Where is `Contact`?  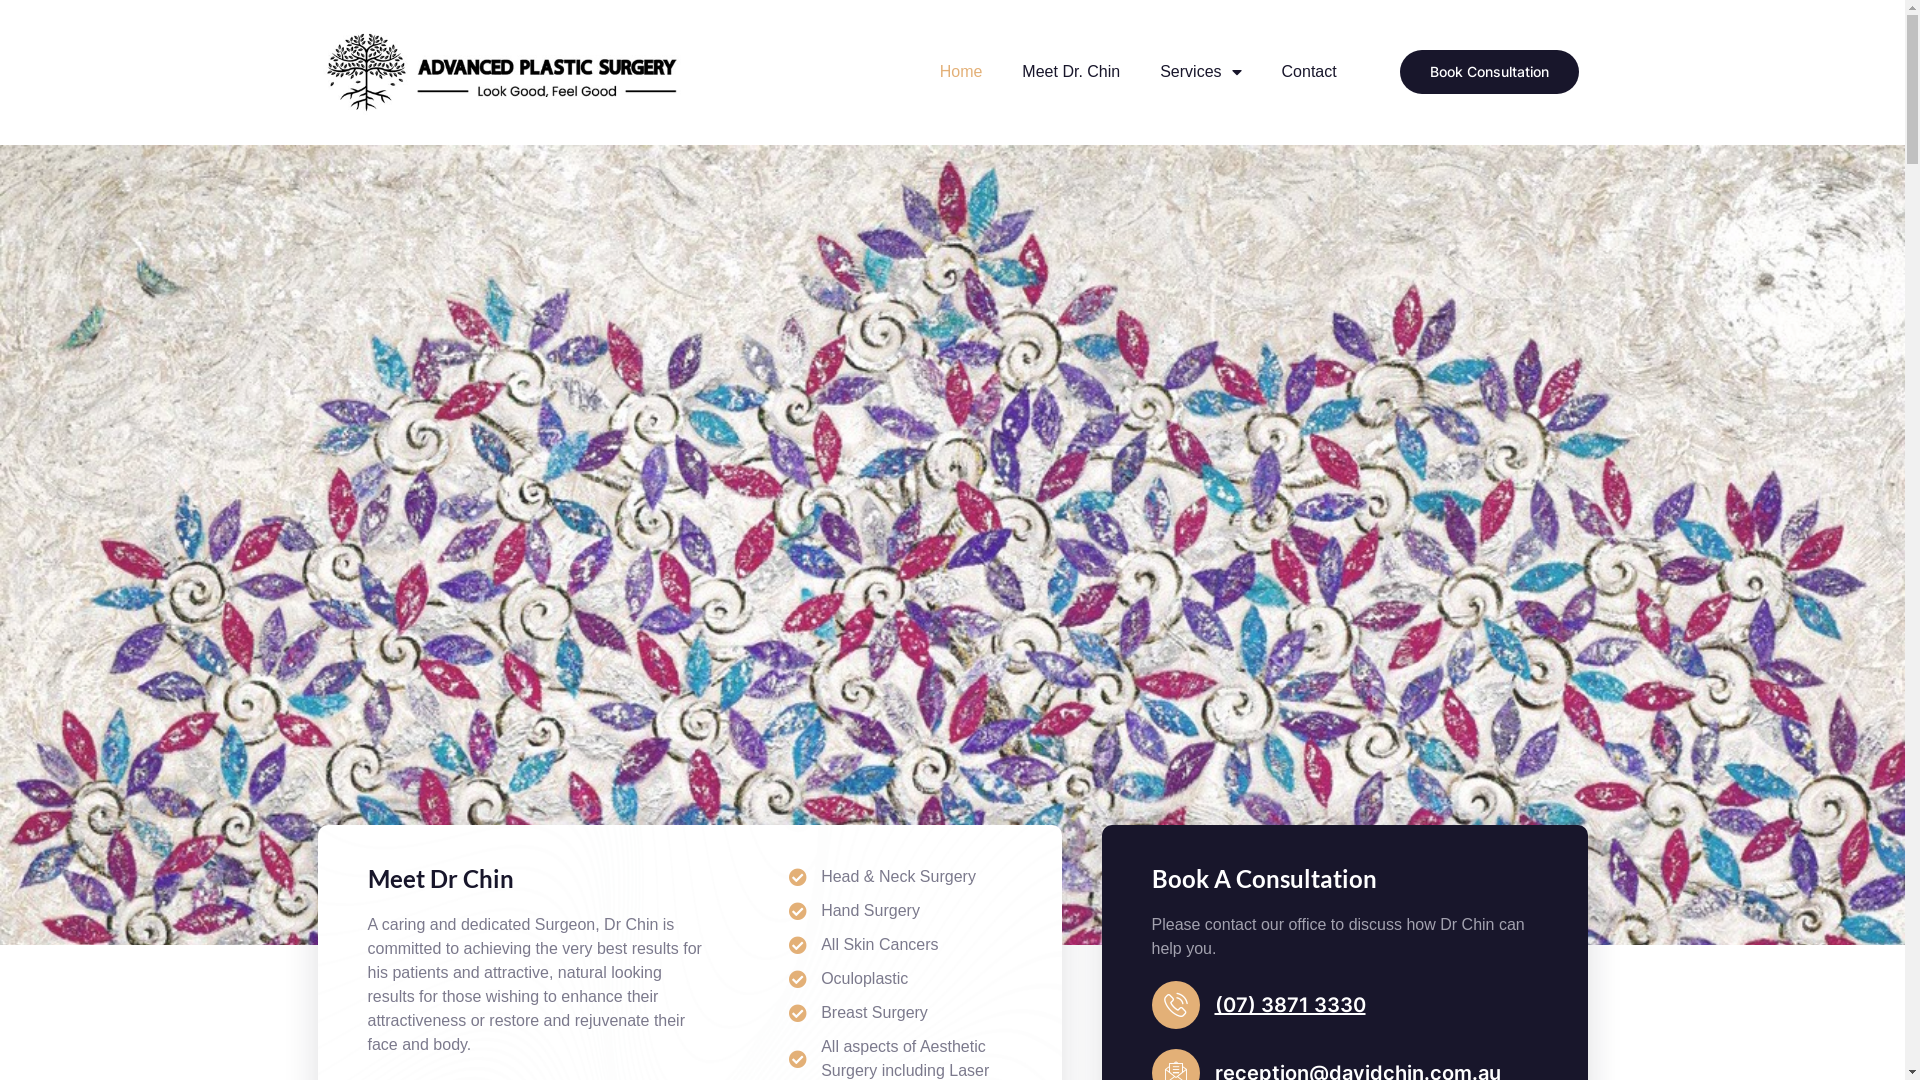
Contact is located at coordinates (1310, 72).